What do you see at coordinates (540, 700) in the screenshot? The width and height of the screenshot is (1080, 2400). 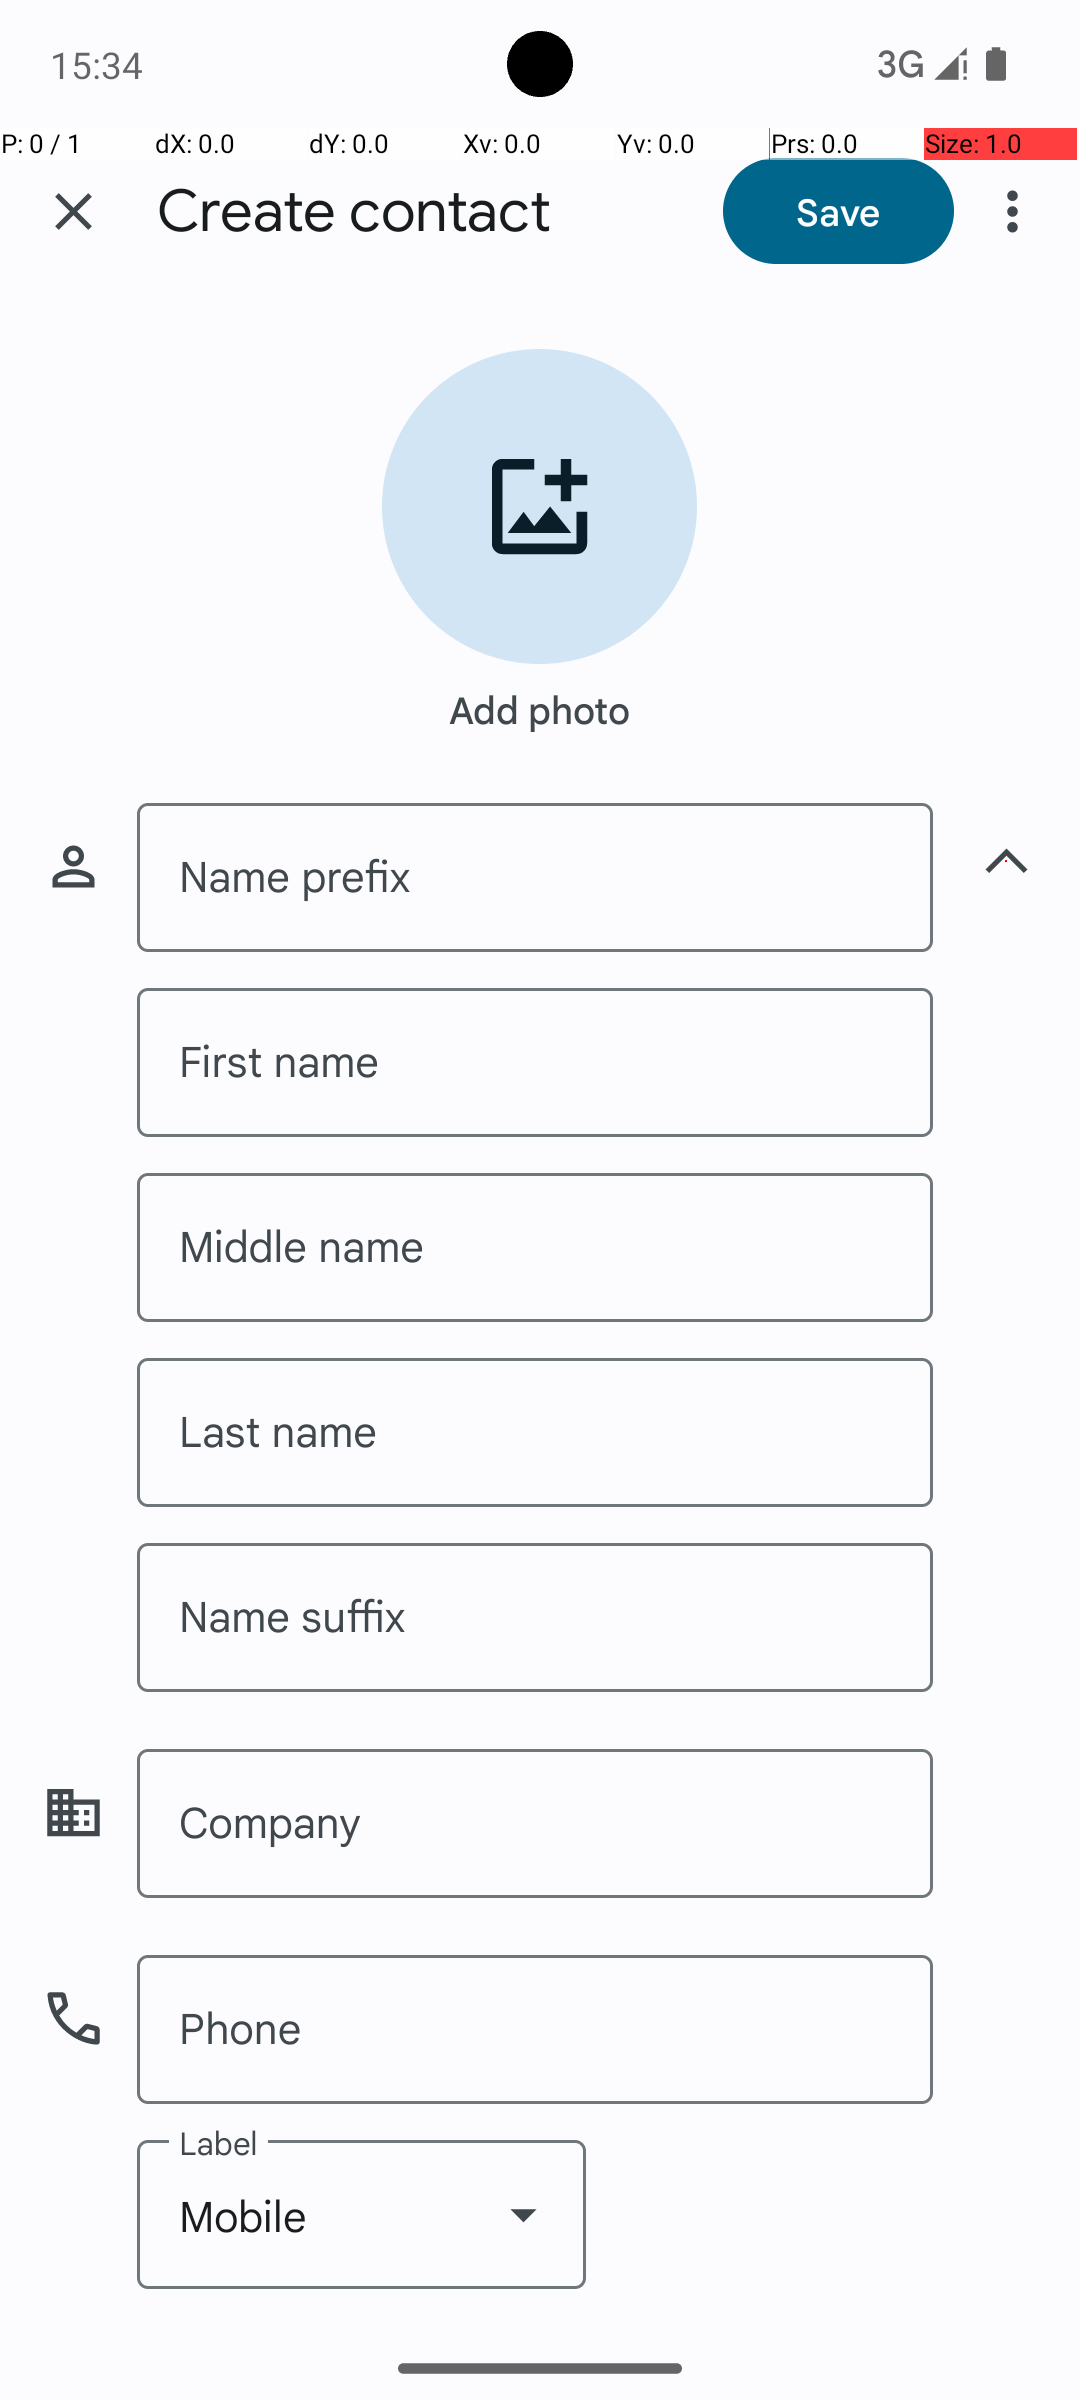 I see `Add photo` at bounding box center [540, 700].